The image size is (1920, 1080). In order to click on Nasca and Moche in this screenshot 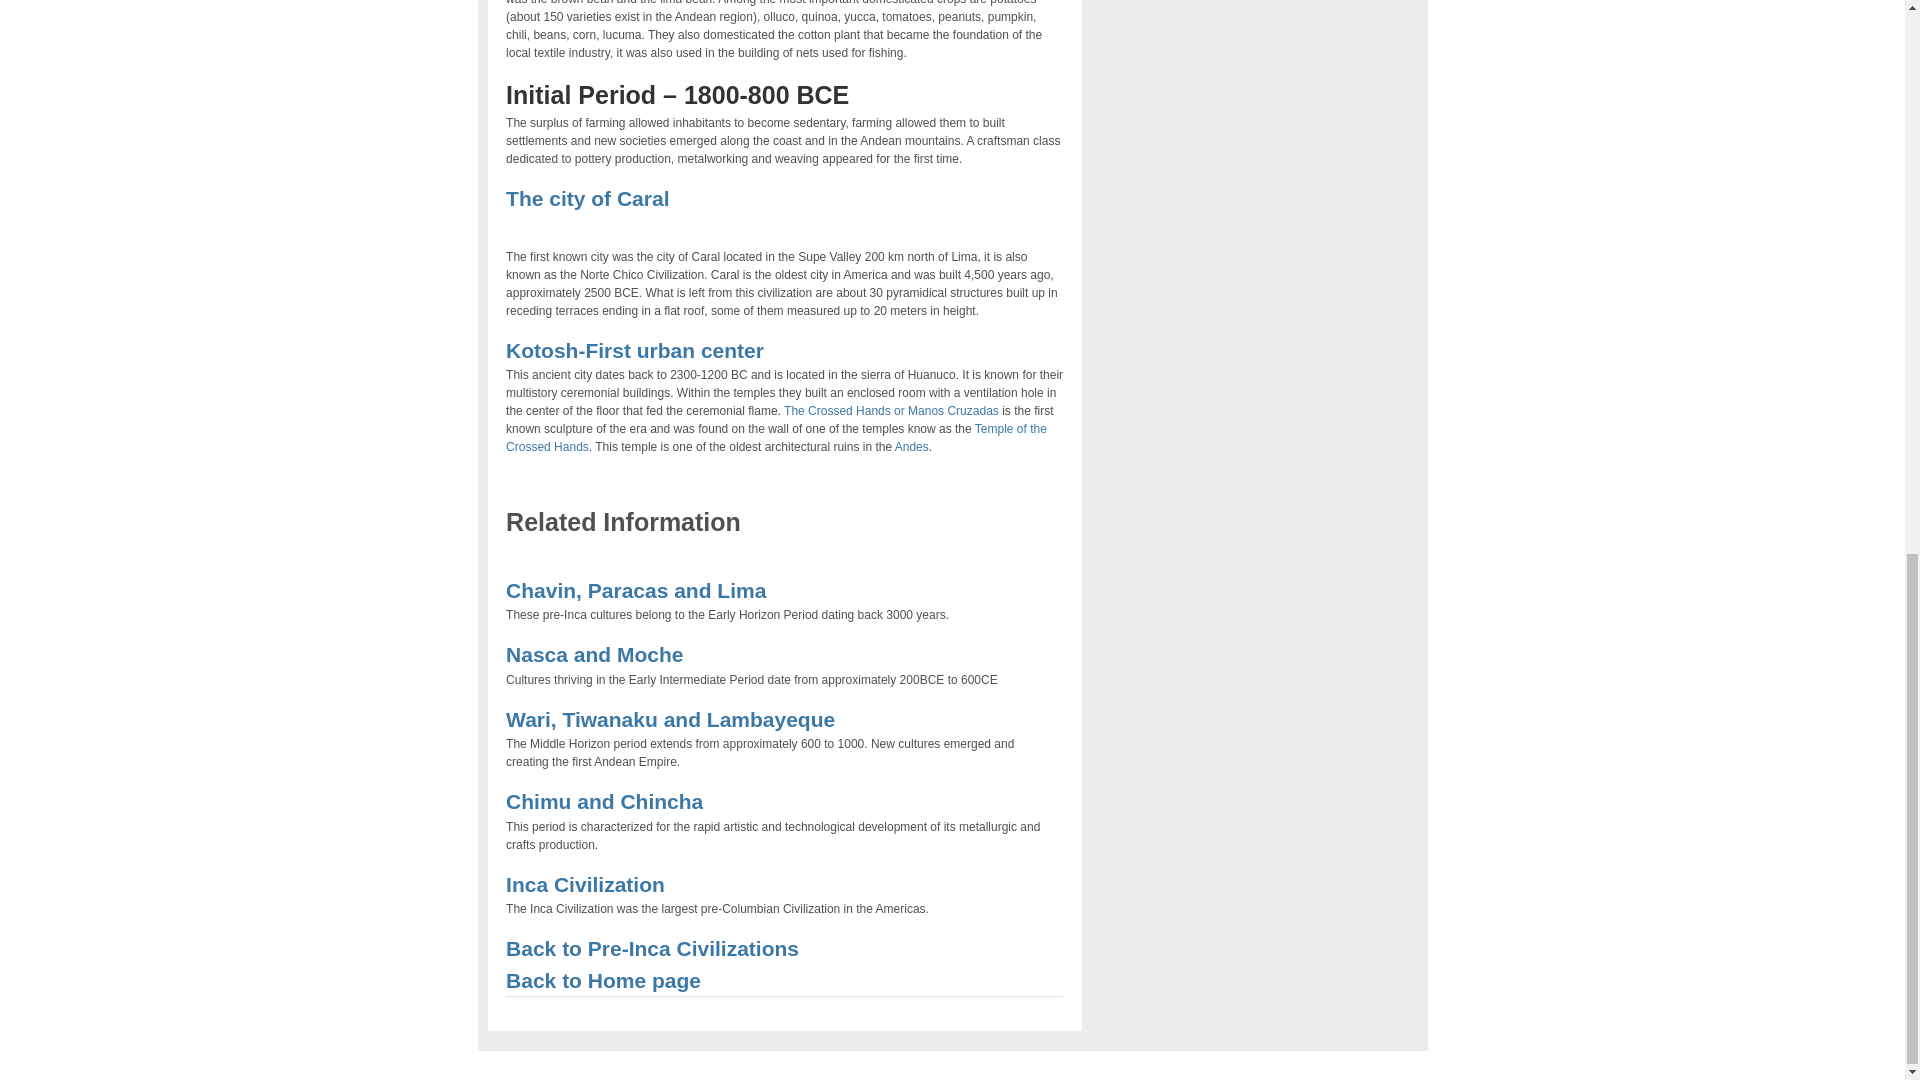, I will do `click(594, 654)`.